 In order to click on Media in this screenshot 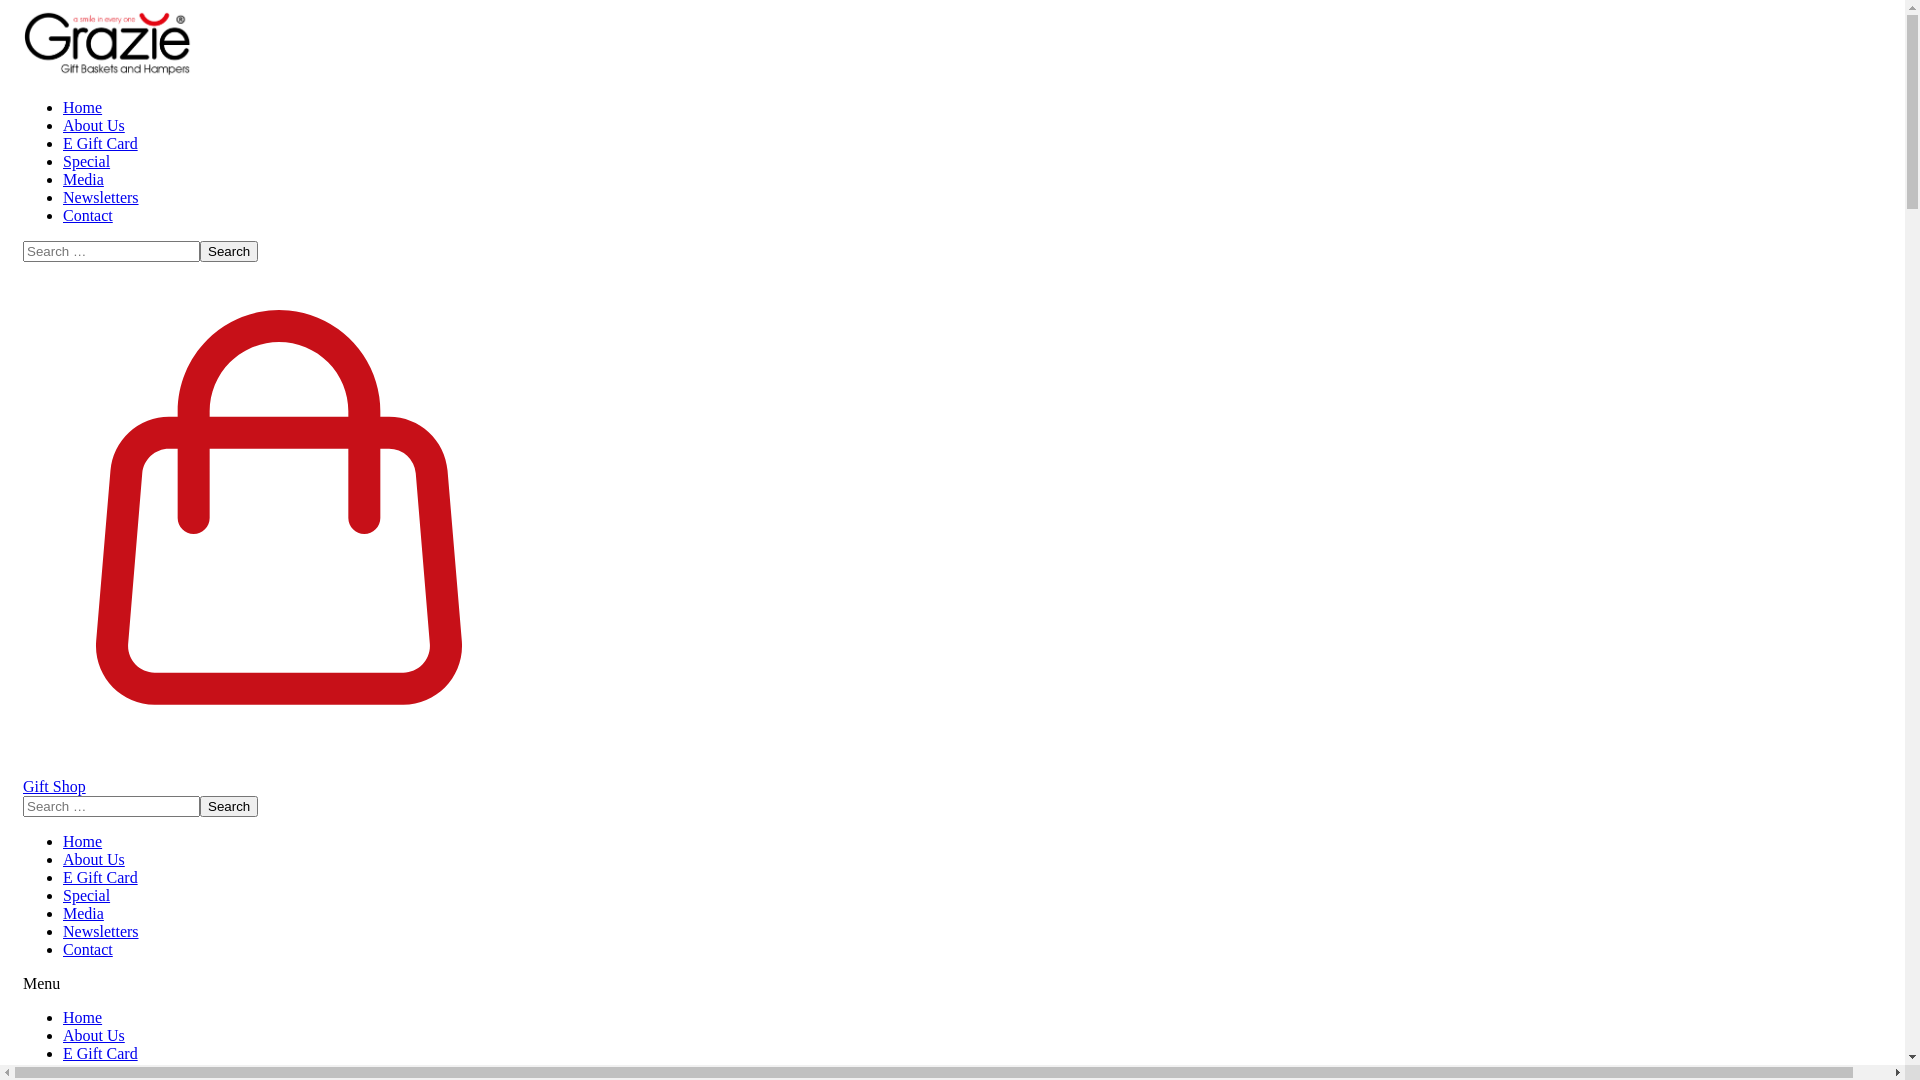, I will do `click(84, 180)`.